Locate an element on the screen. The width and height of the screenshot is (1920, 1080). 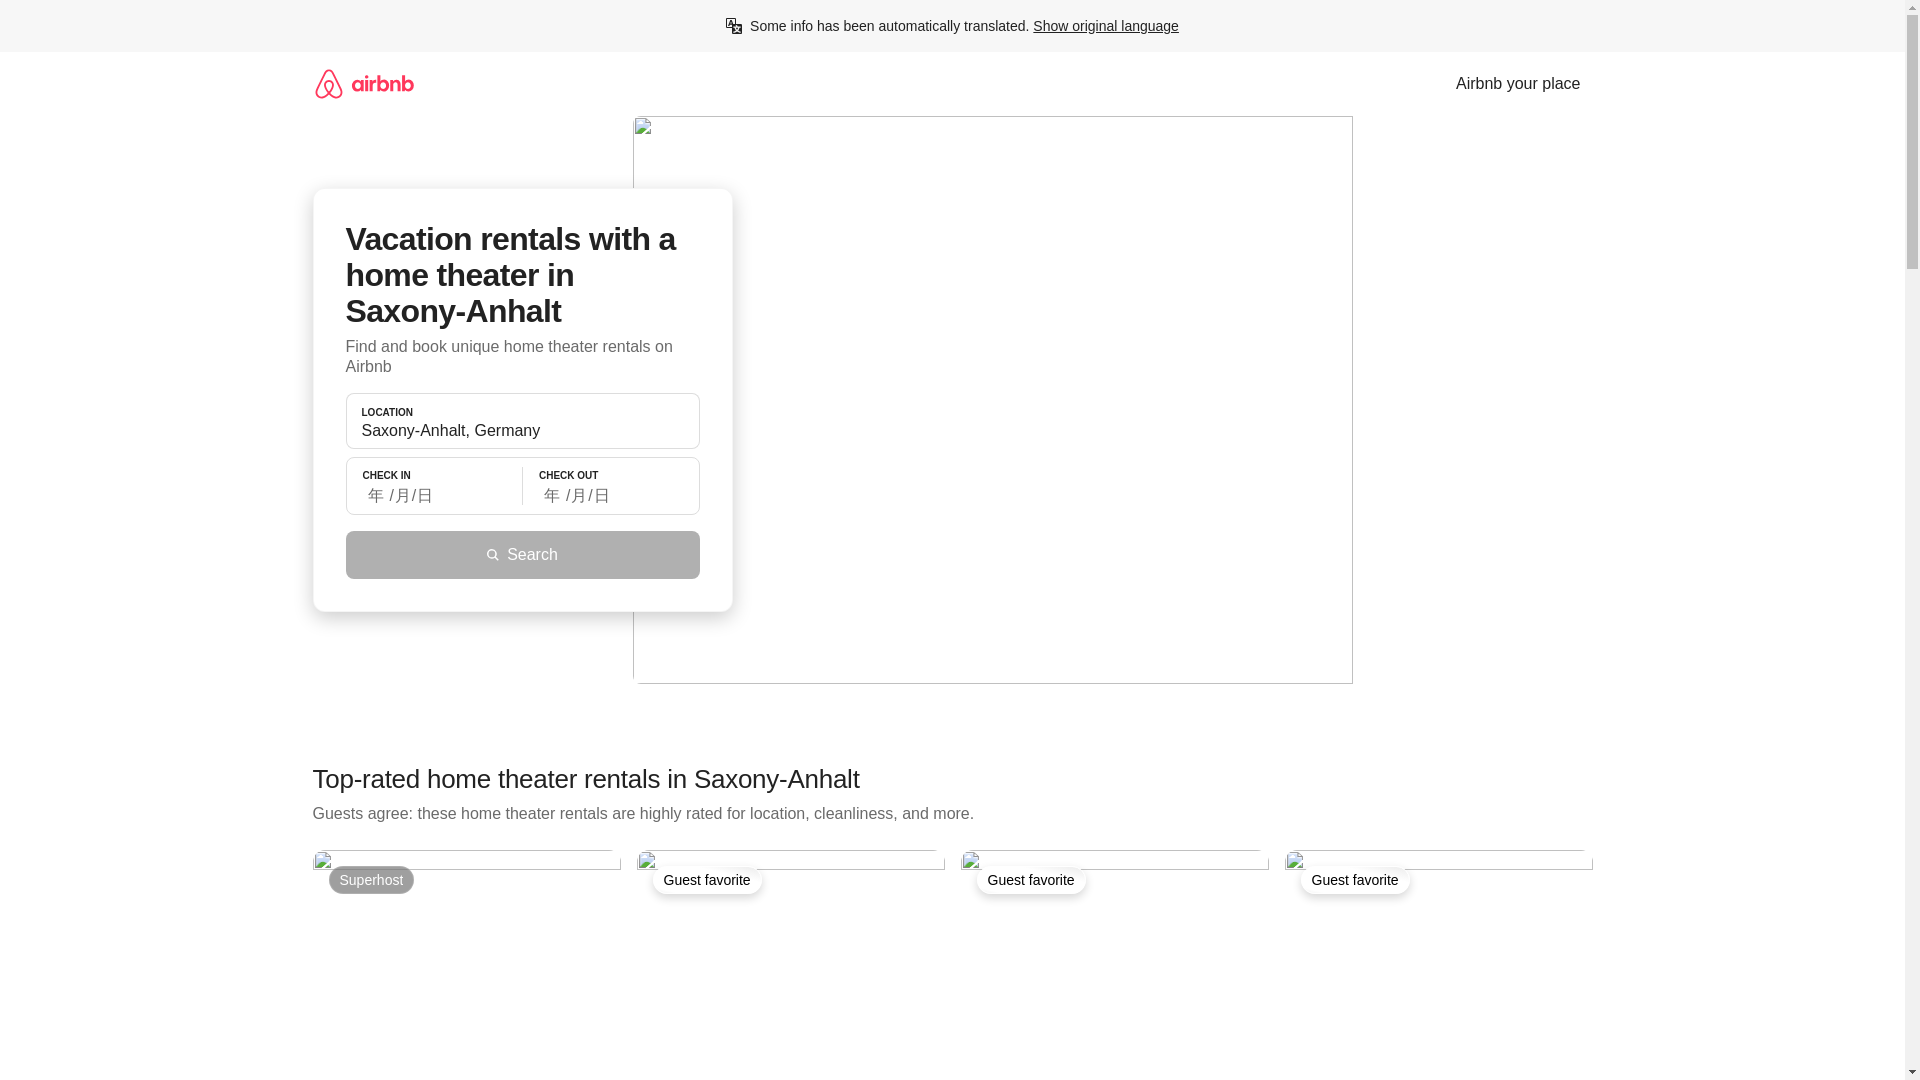
Saxony-Anhalt, Germany is located at coordinates (522, 430).